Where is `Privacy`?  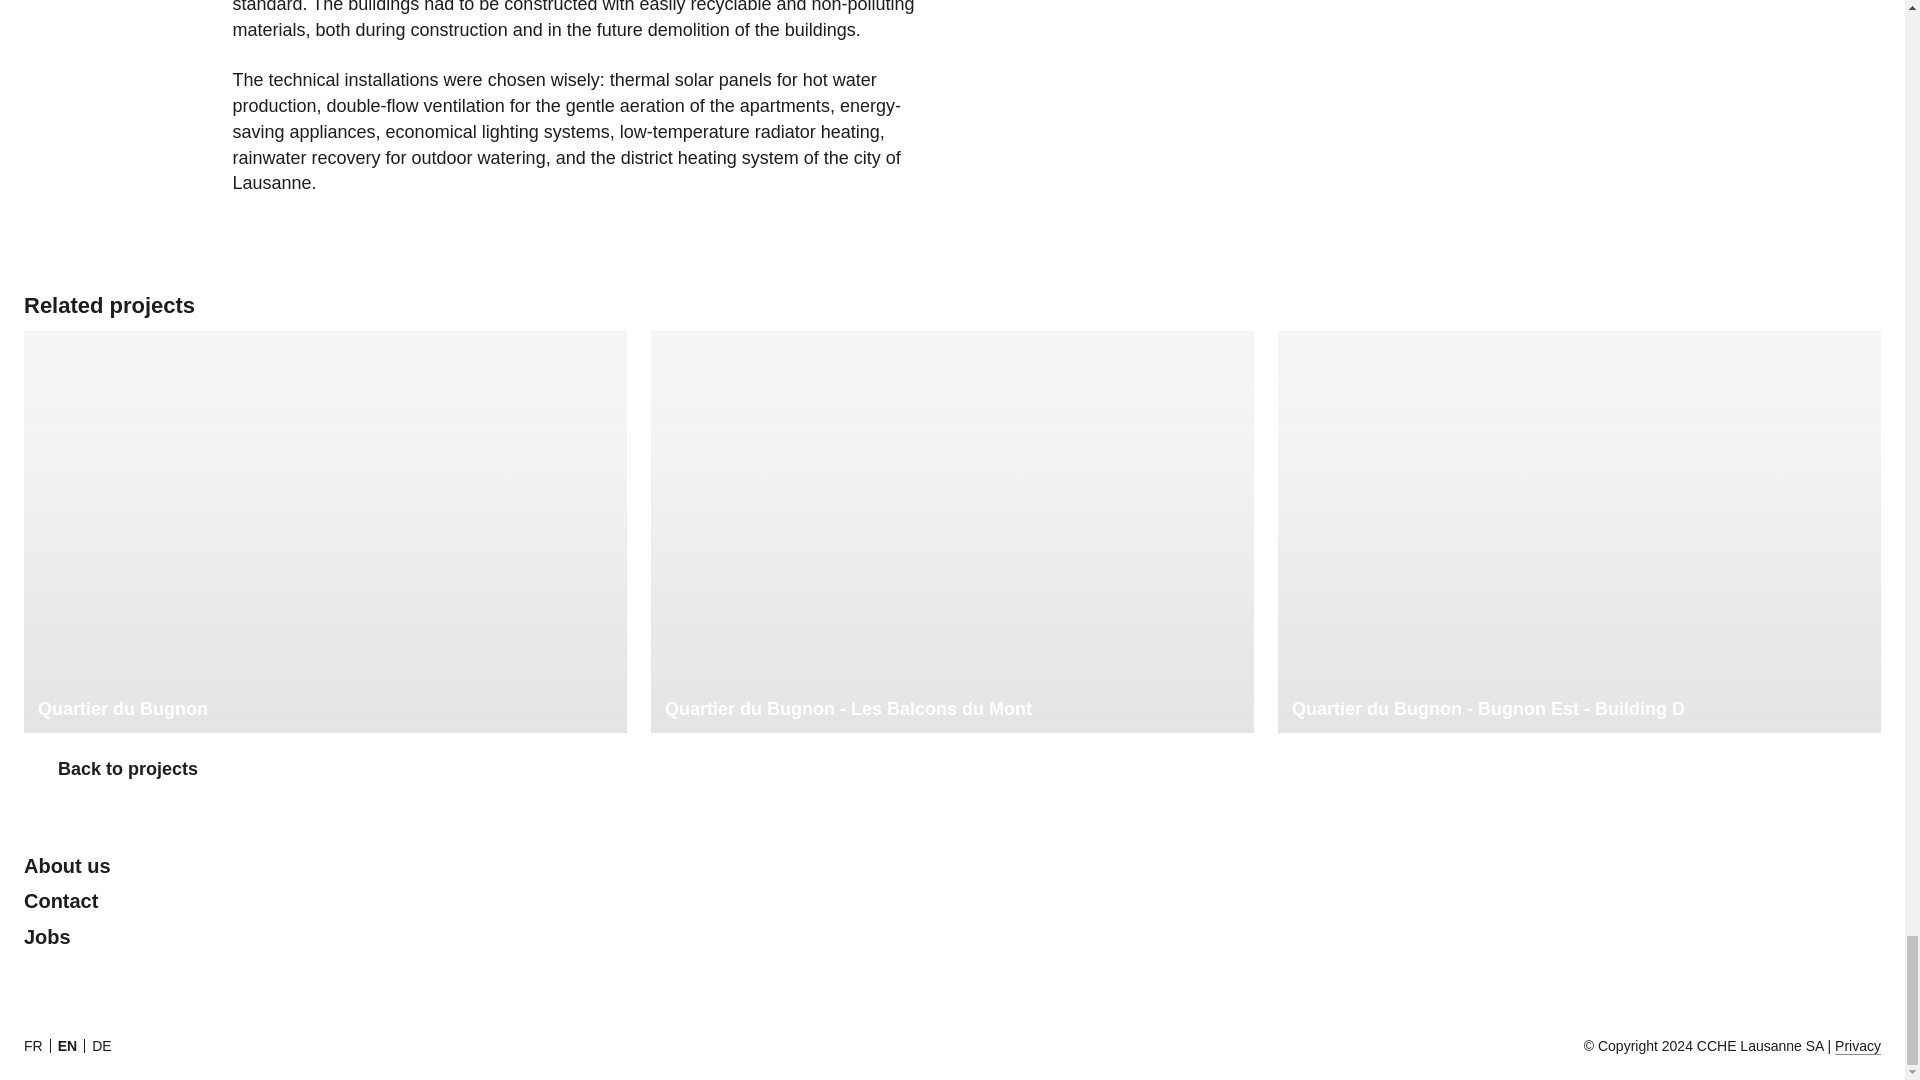 Privacy is located at coordinates (1858, 1046).